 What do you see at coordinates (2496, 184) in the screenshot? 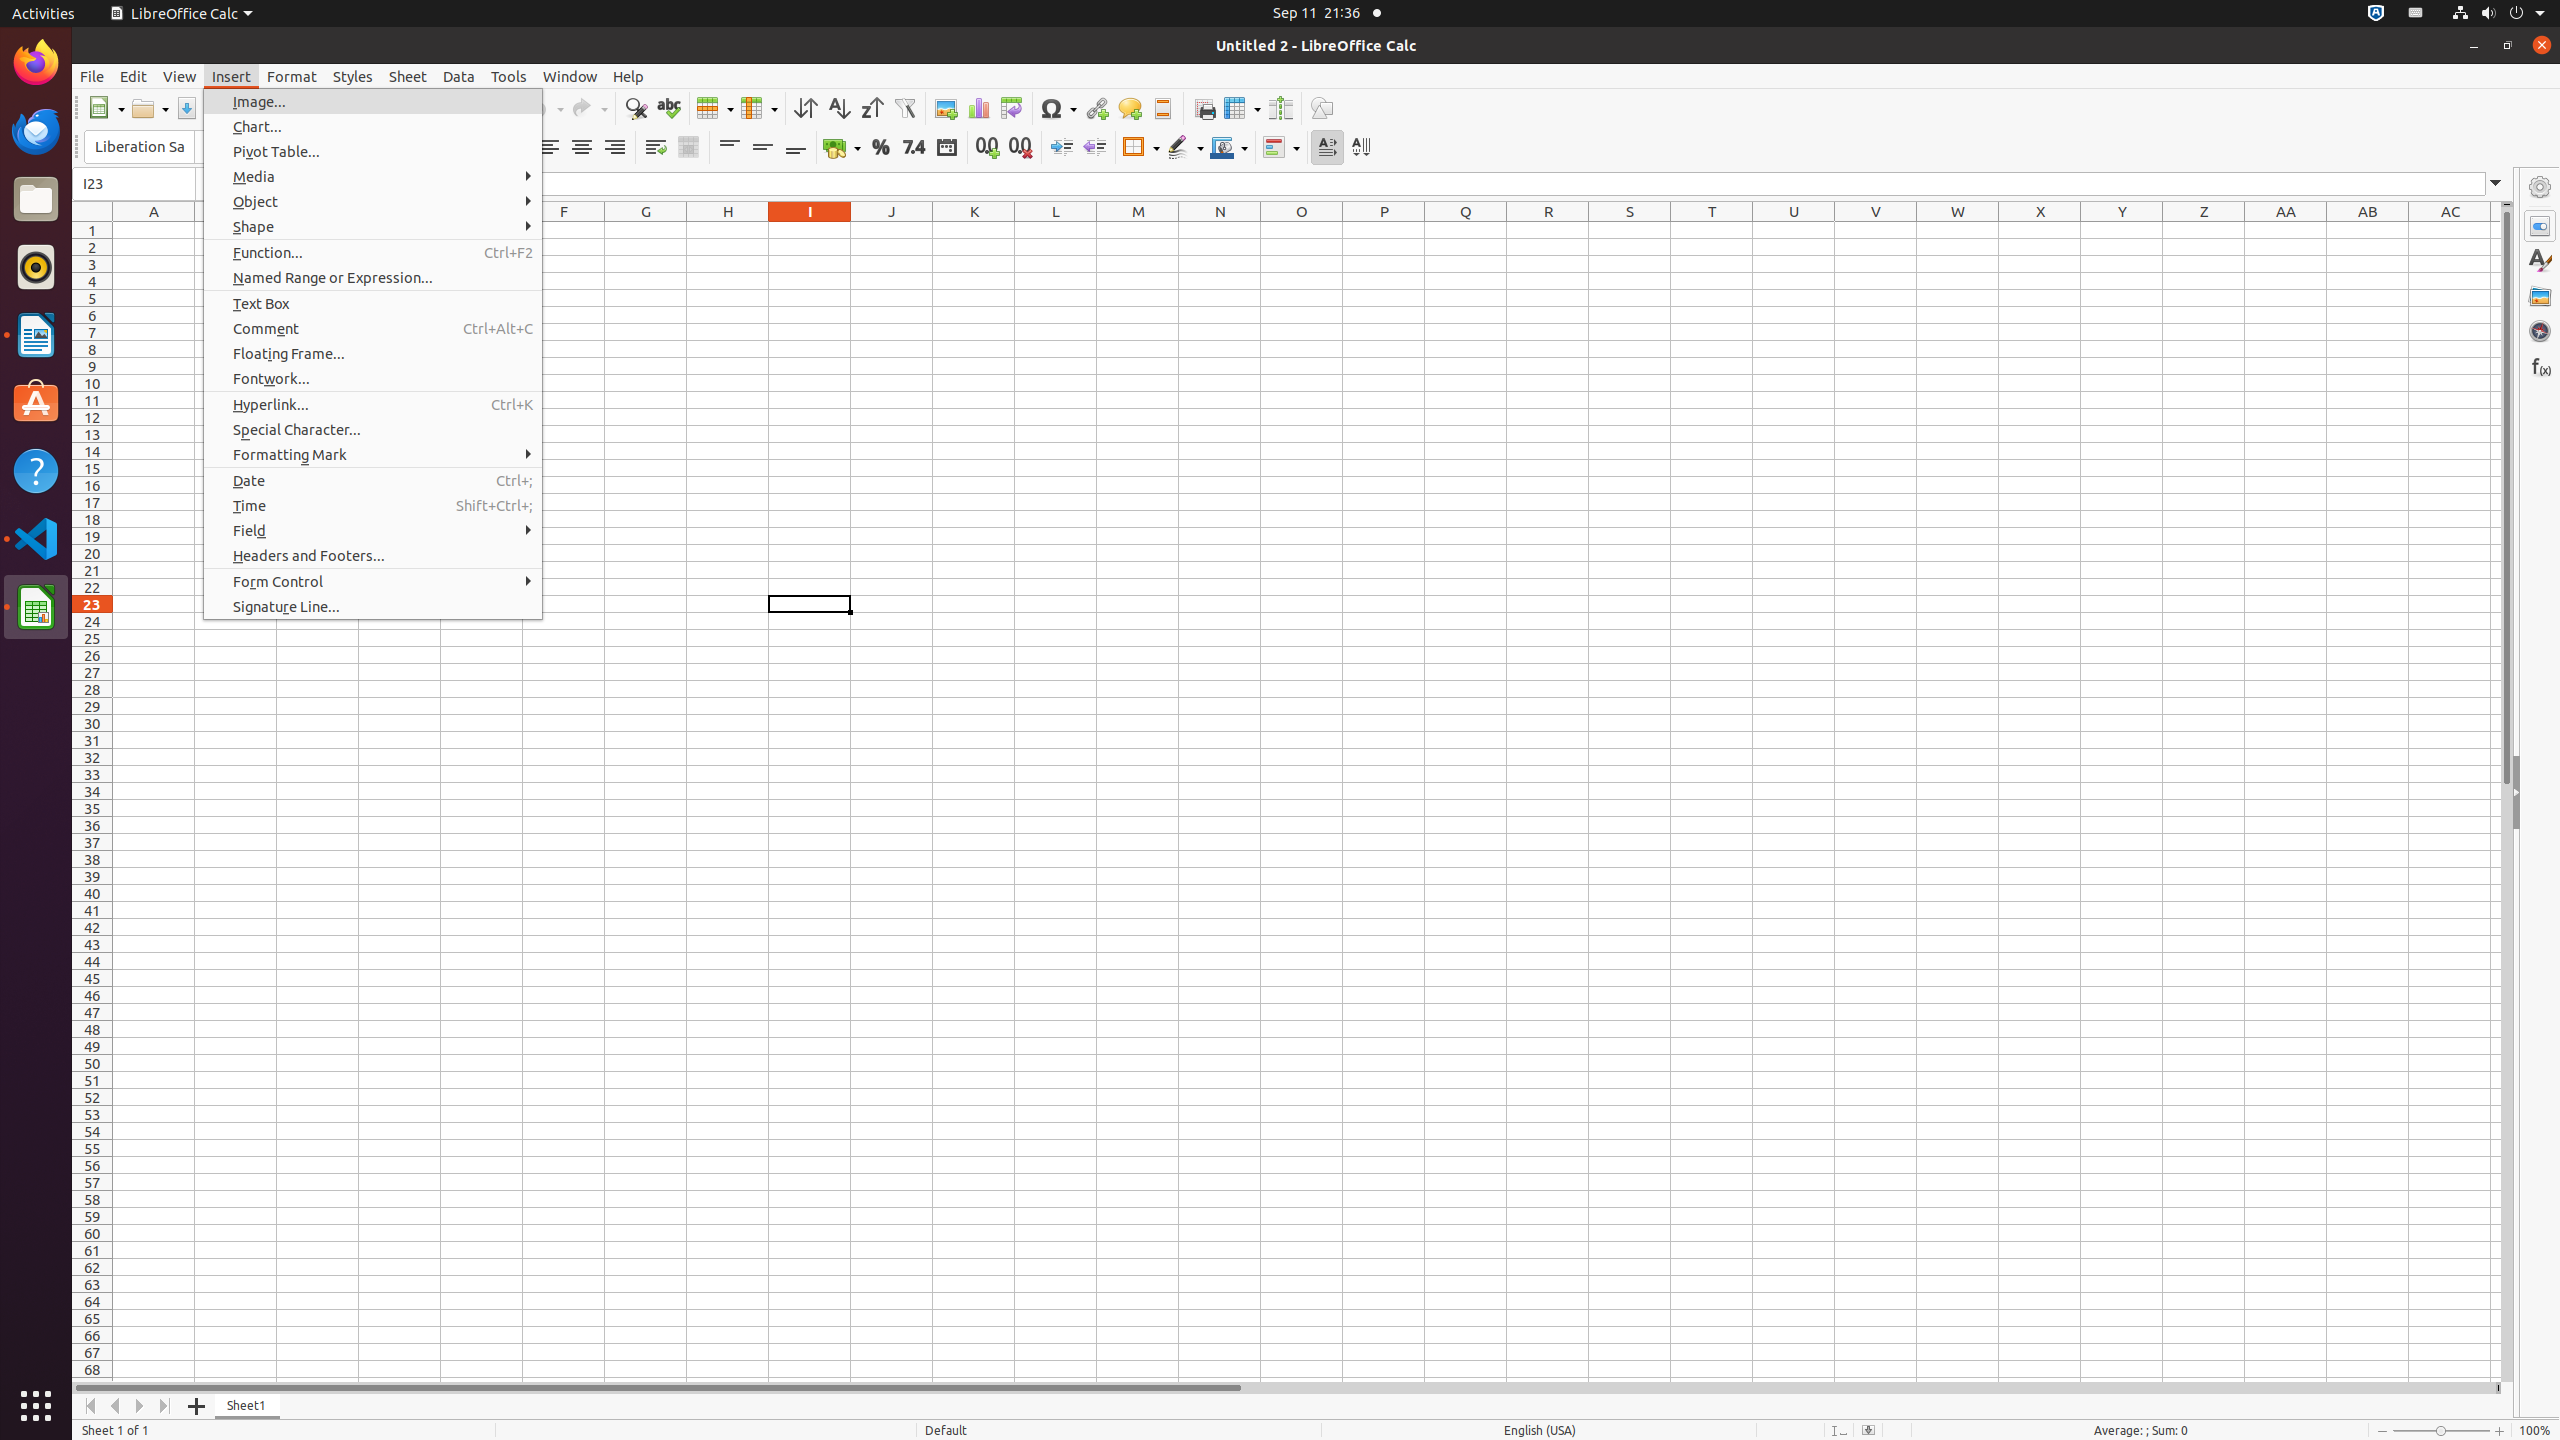
I see `Expand Formula Bar` at bounding box center [2496, 184].